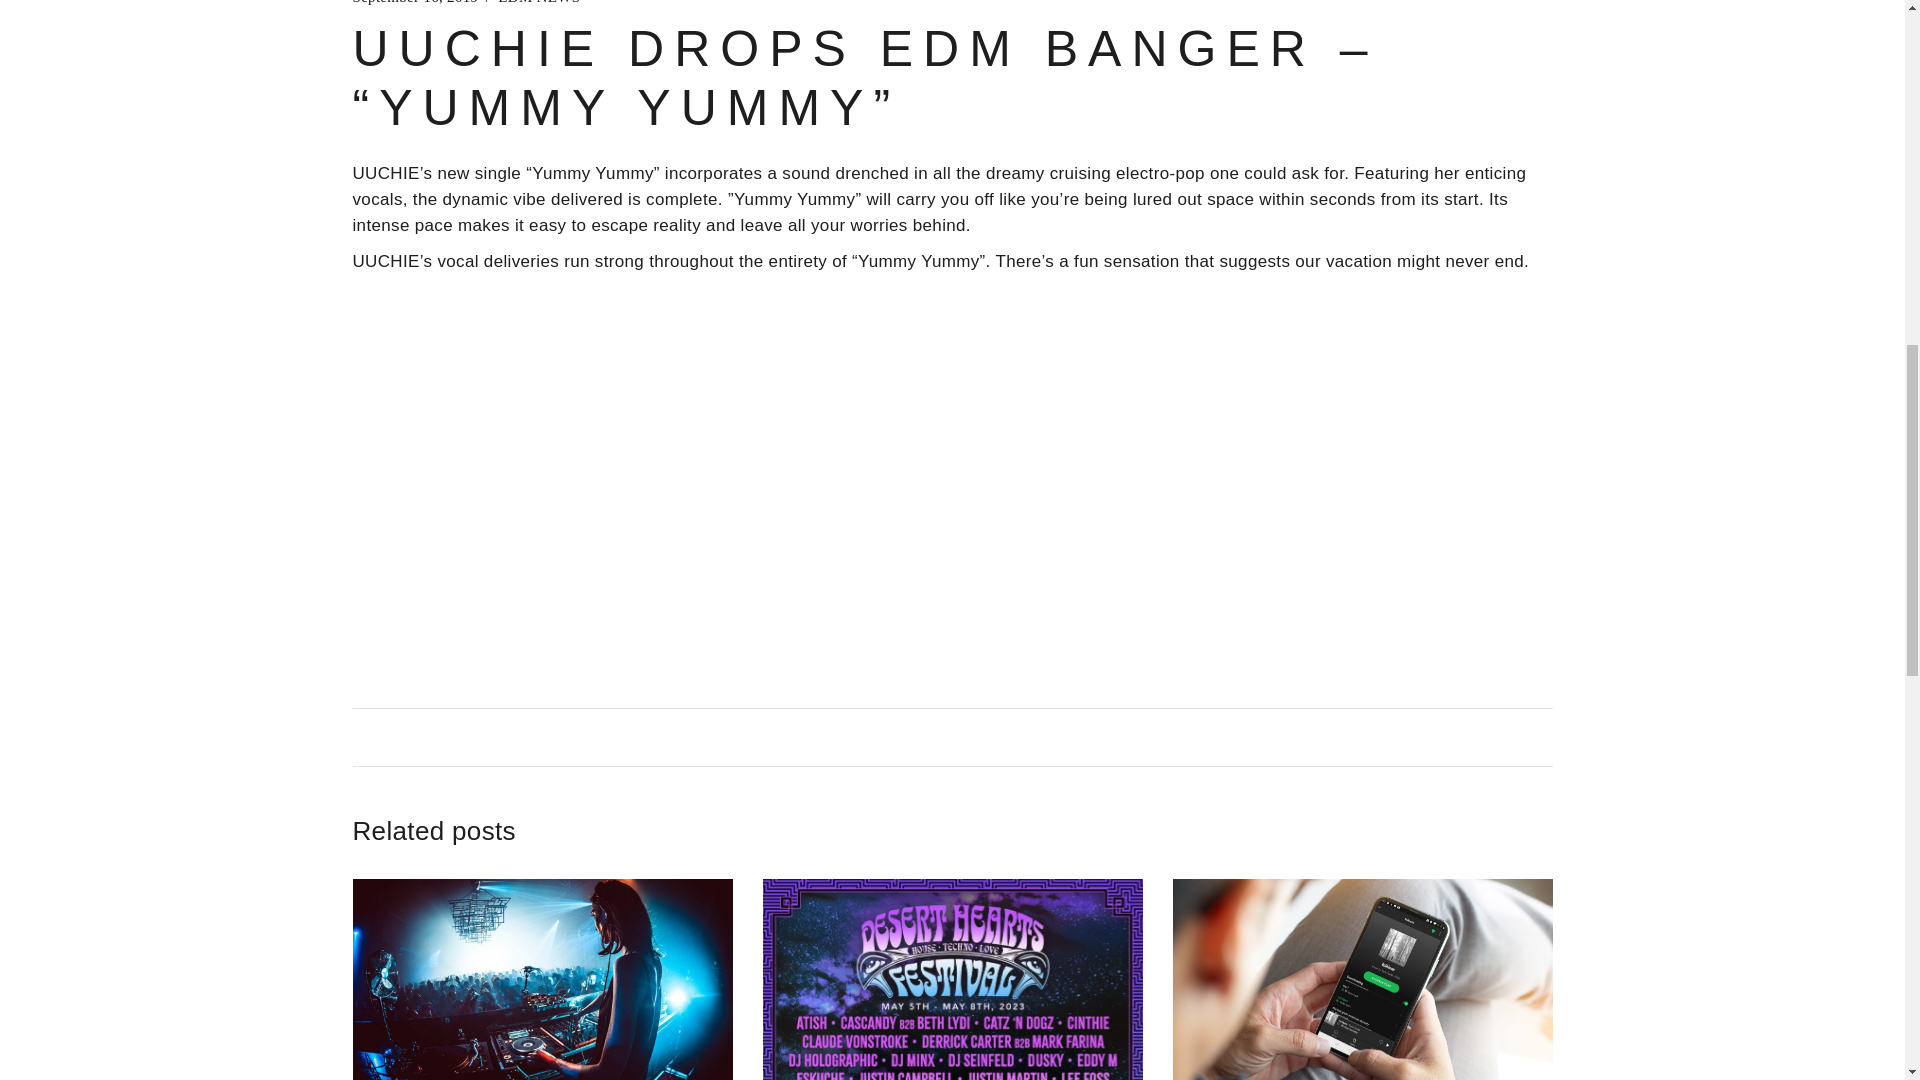 Image resolution: width=1920 pixels, height=1080 pixels. Describe the element at coordinates (384, 173) in the screenshot. I see `UUCHIE` at that location.